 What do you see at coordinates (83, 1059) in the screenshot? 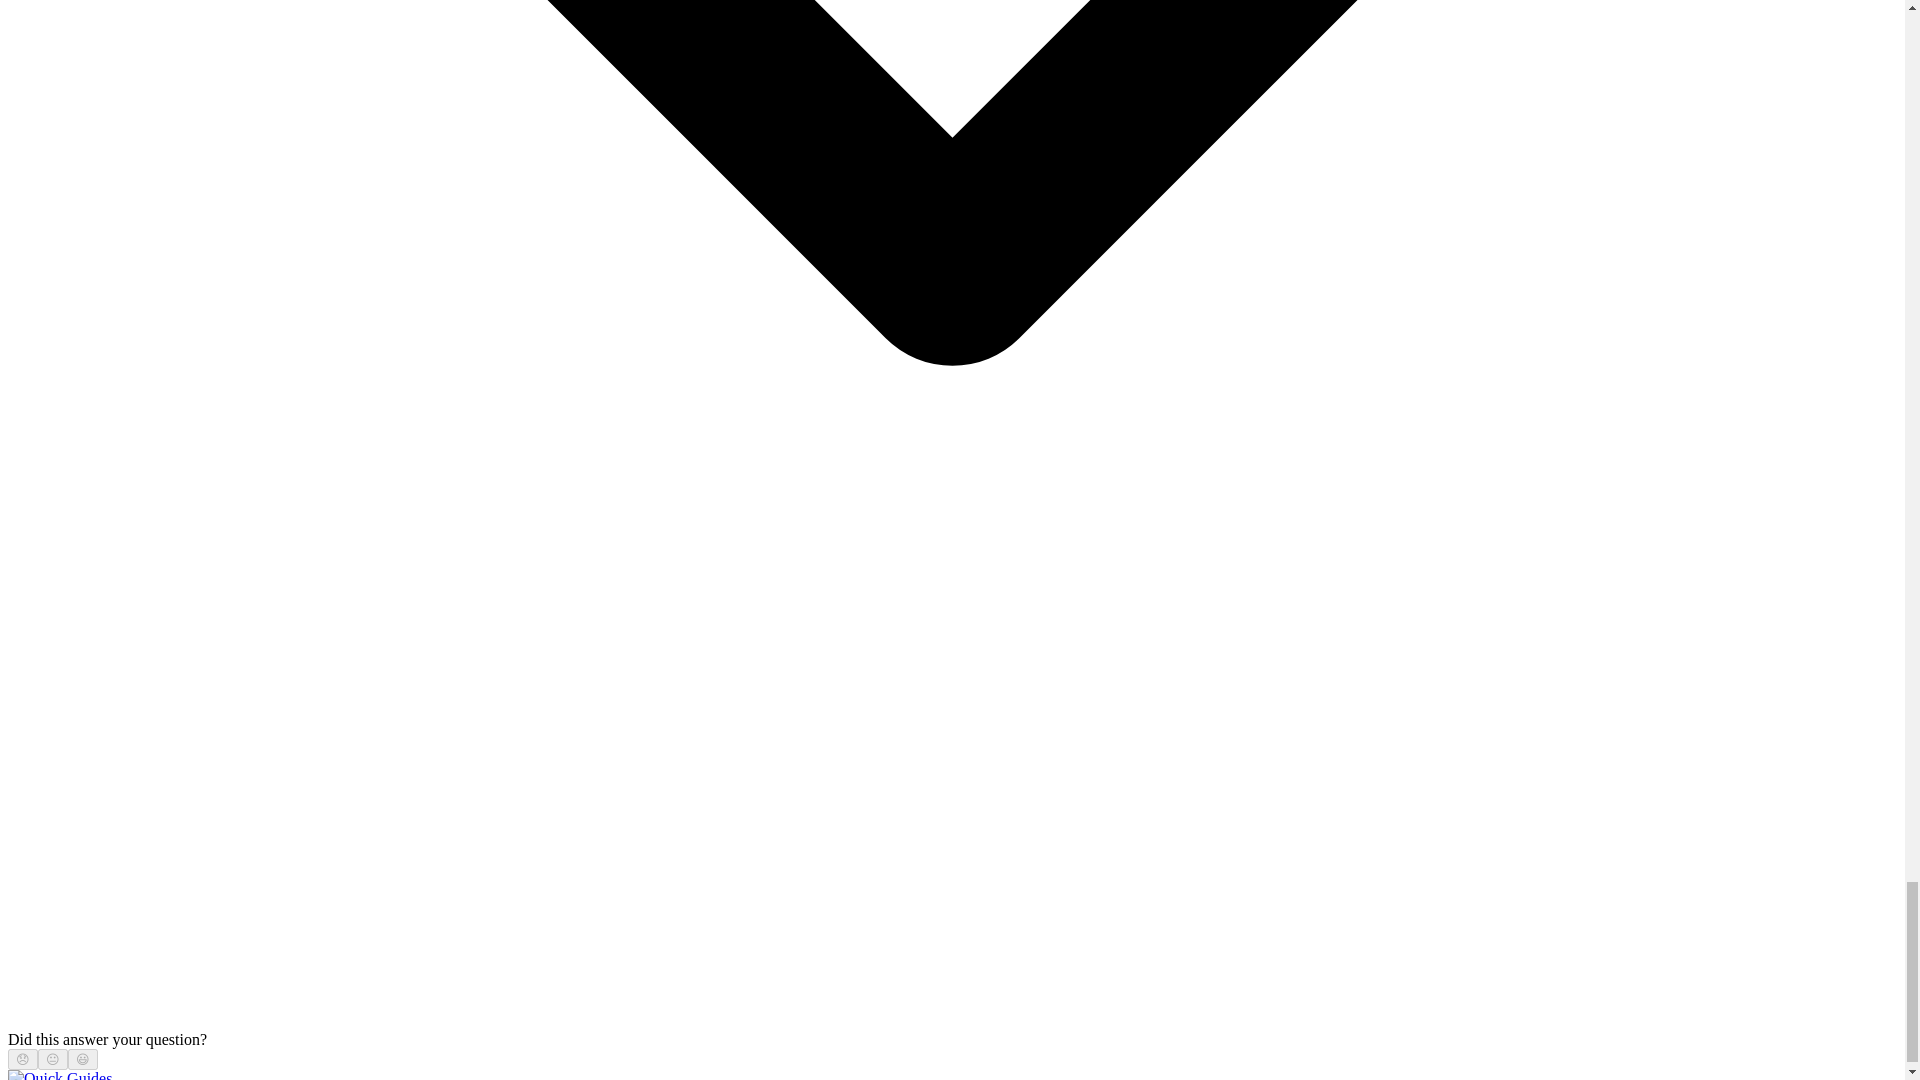
I see `Smiley` at bounding box center [83, 1059].